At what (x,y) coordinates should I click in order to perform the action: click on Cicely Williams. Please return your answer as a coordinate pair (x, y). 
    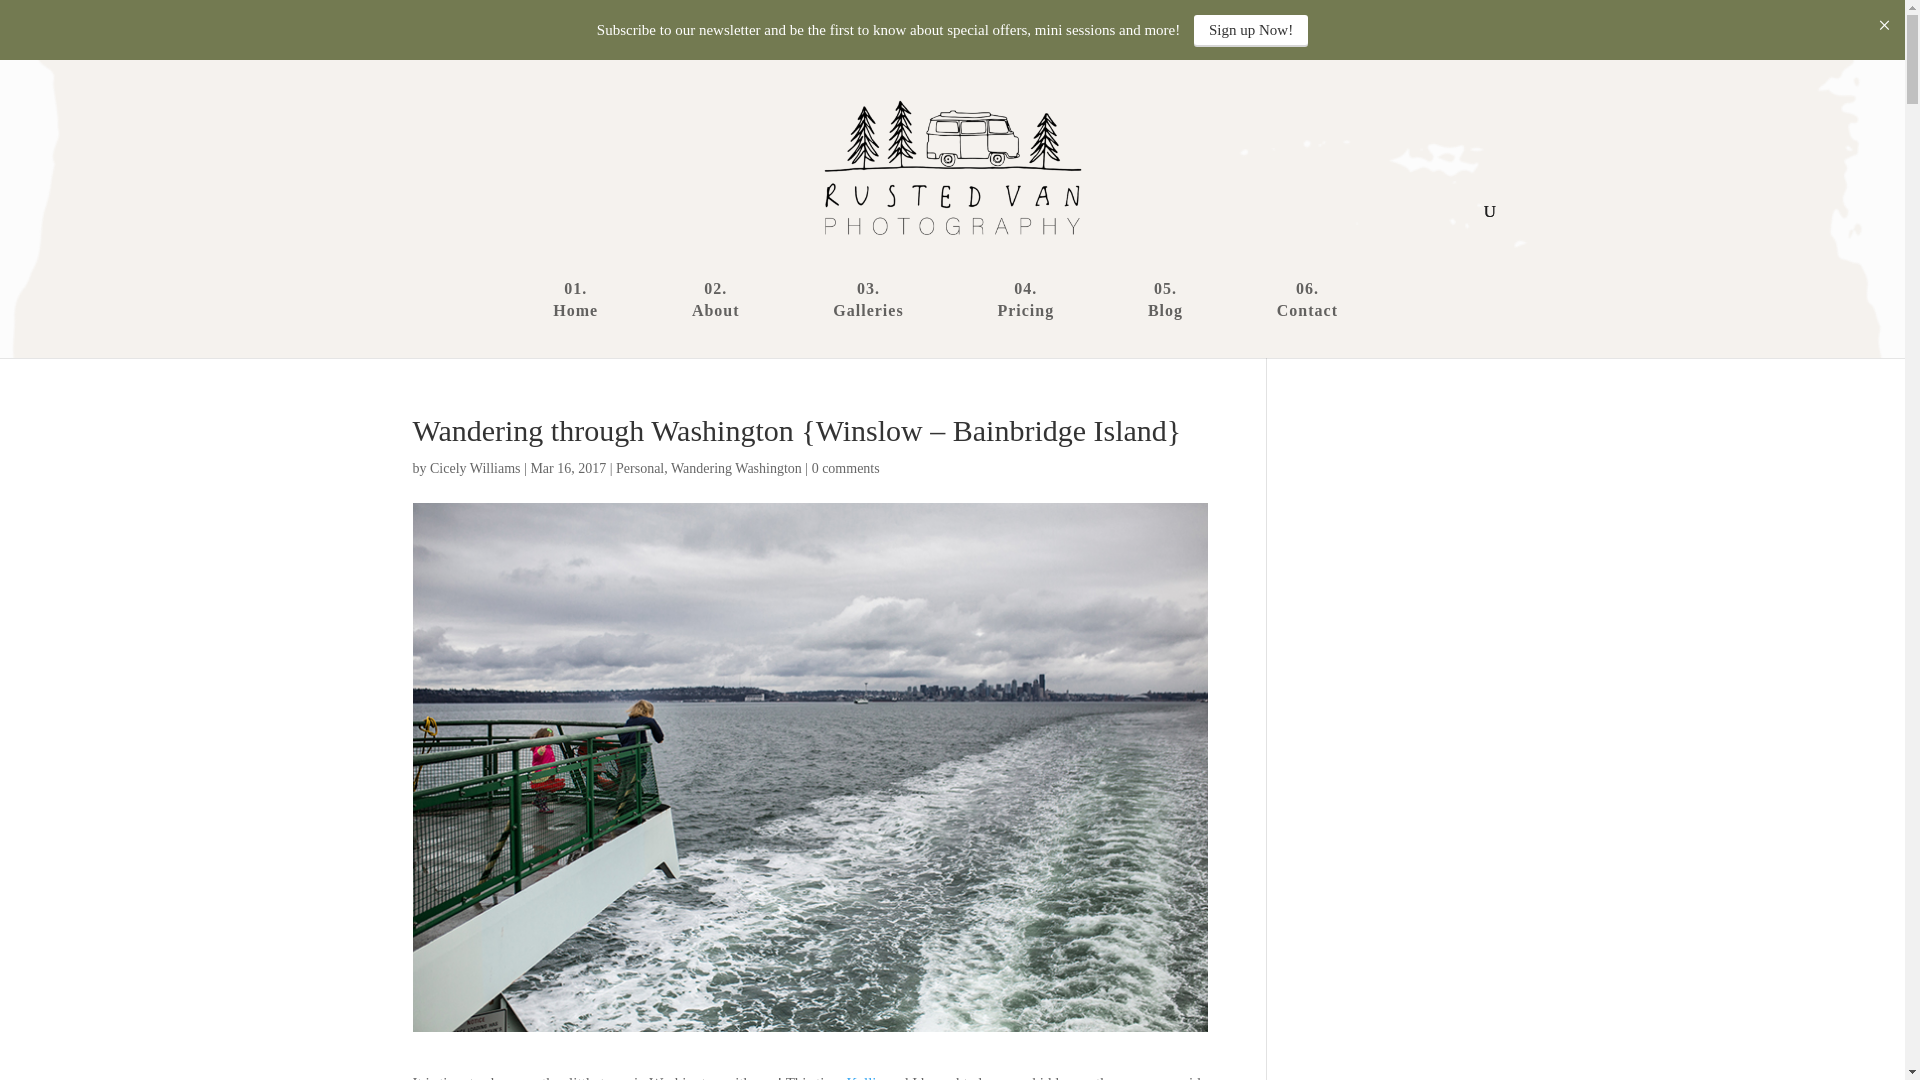
    Looking at the image, I should click on (475, 468).